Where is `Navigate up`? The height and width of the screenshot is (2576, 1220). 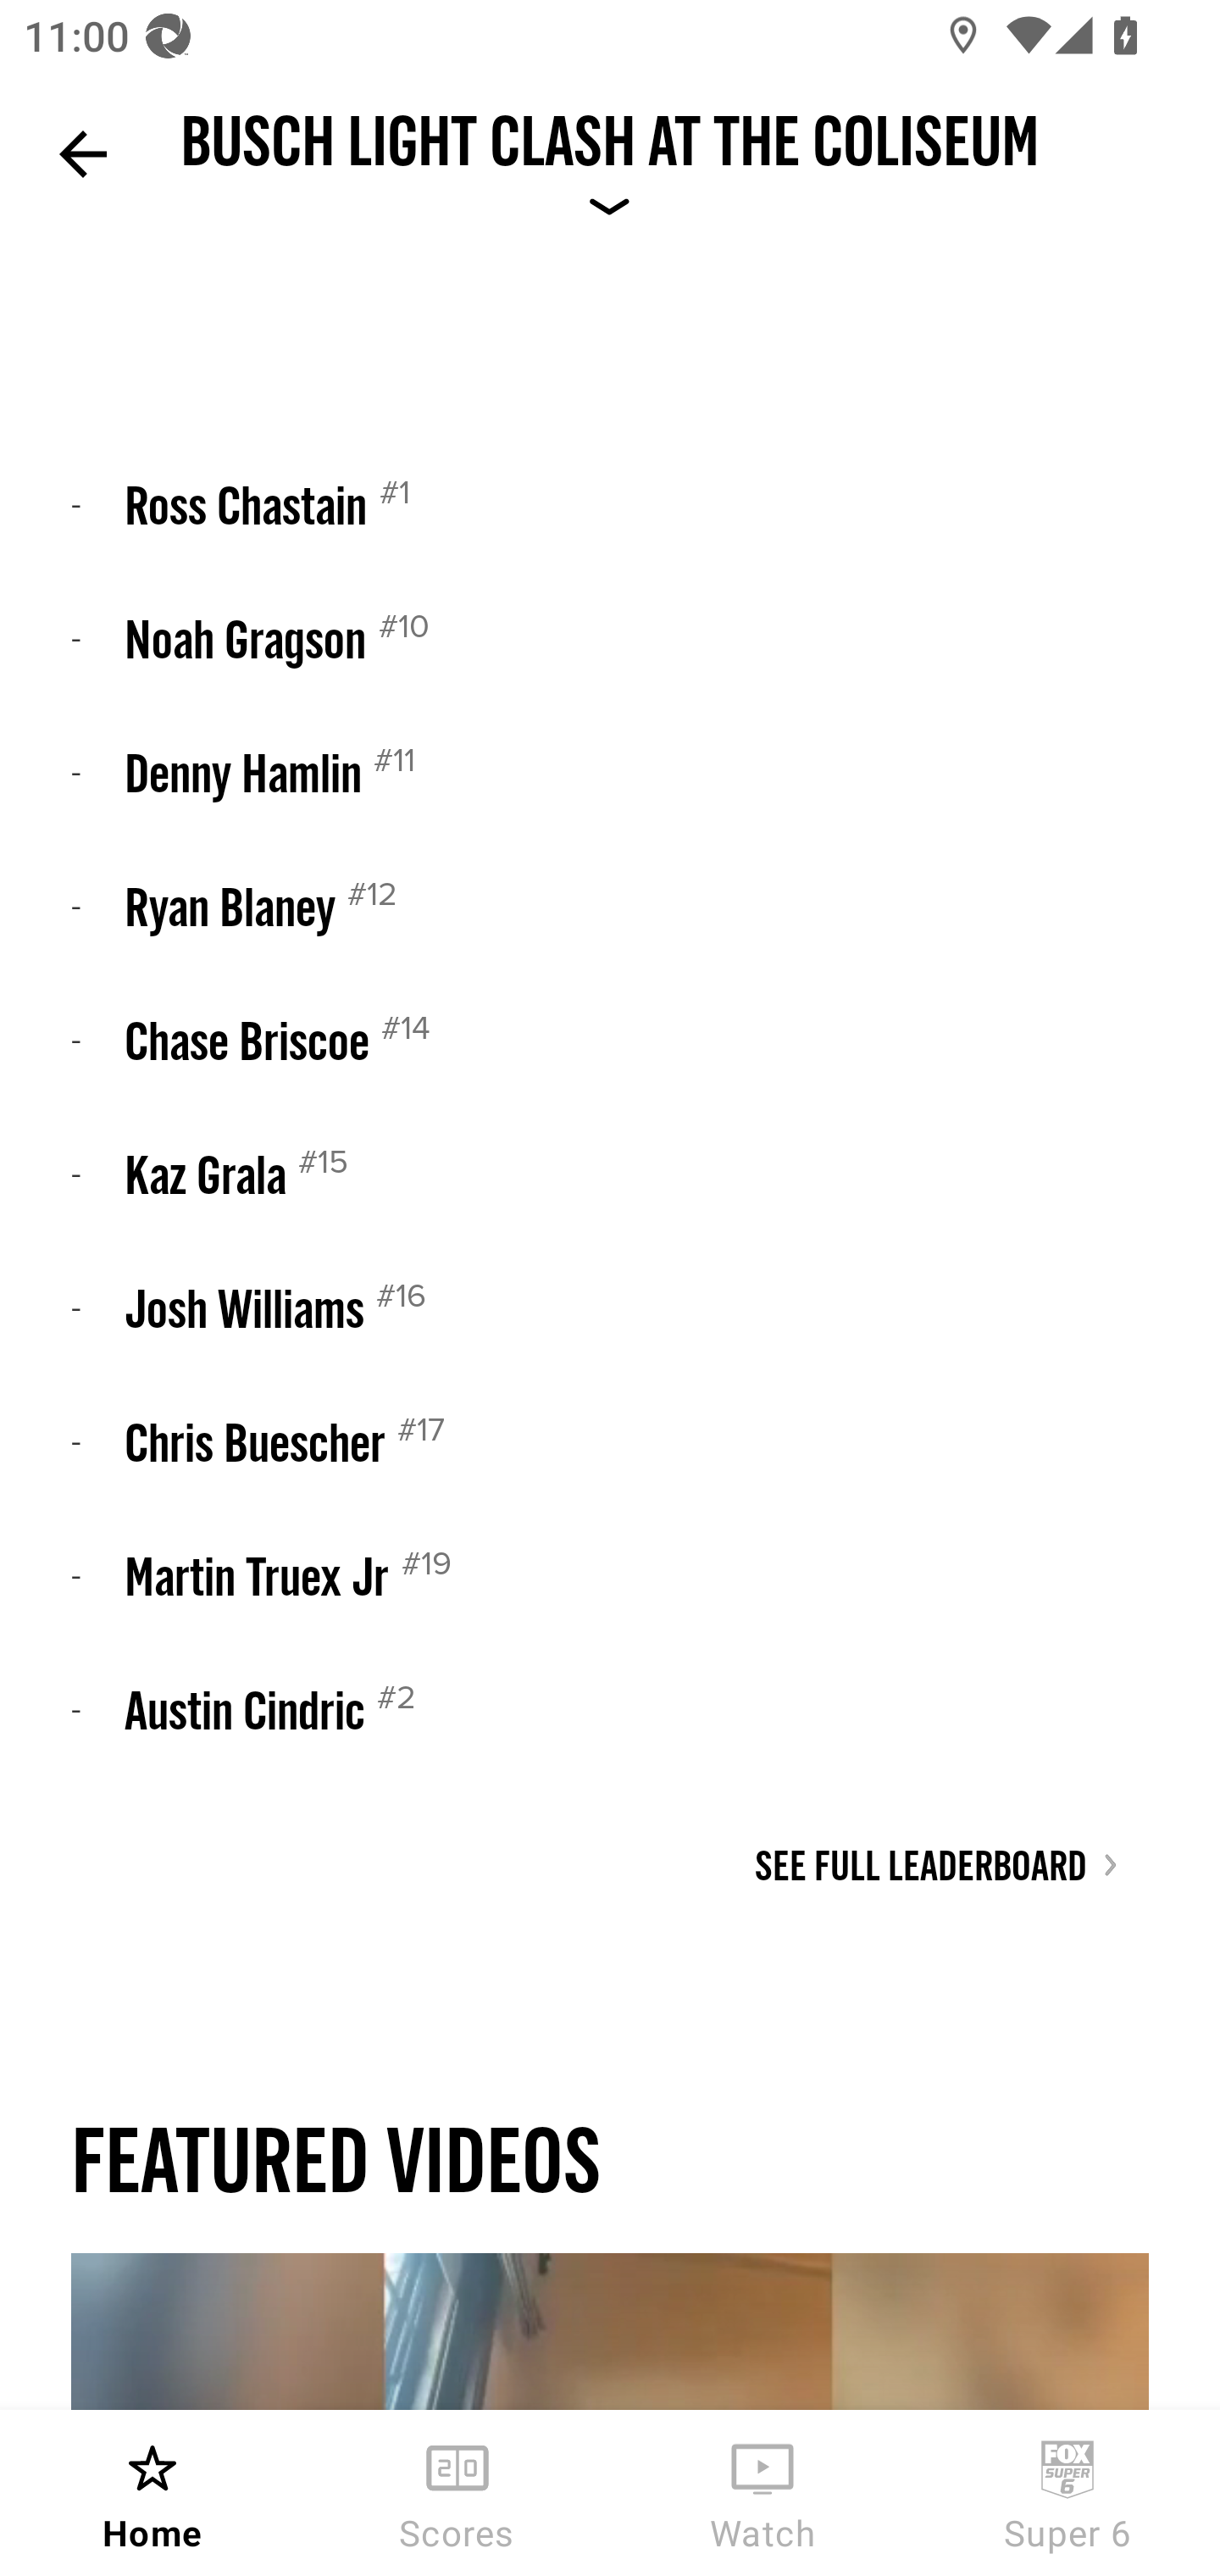 Navigate up is located at coordinates (83, 154).